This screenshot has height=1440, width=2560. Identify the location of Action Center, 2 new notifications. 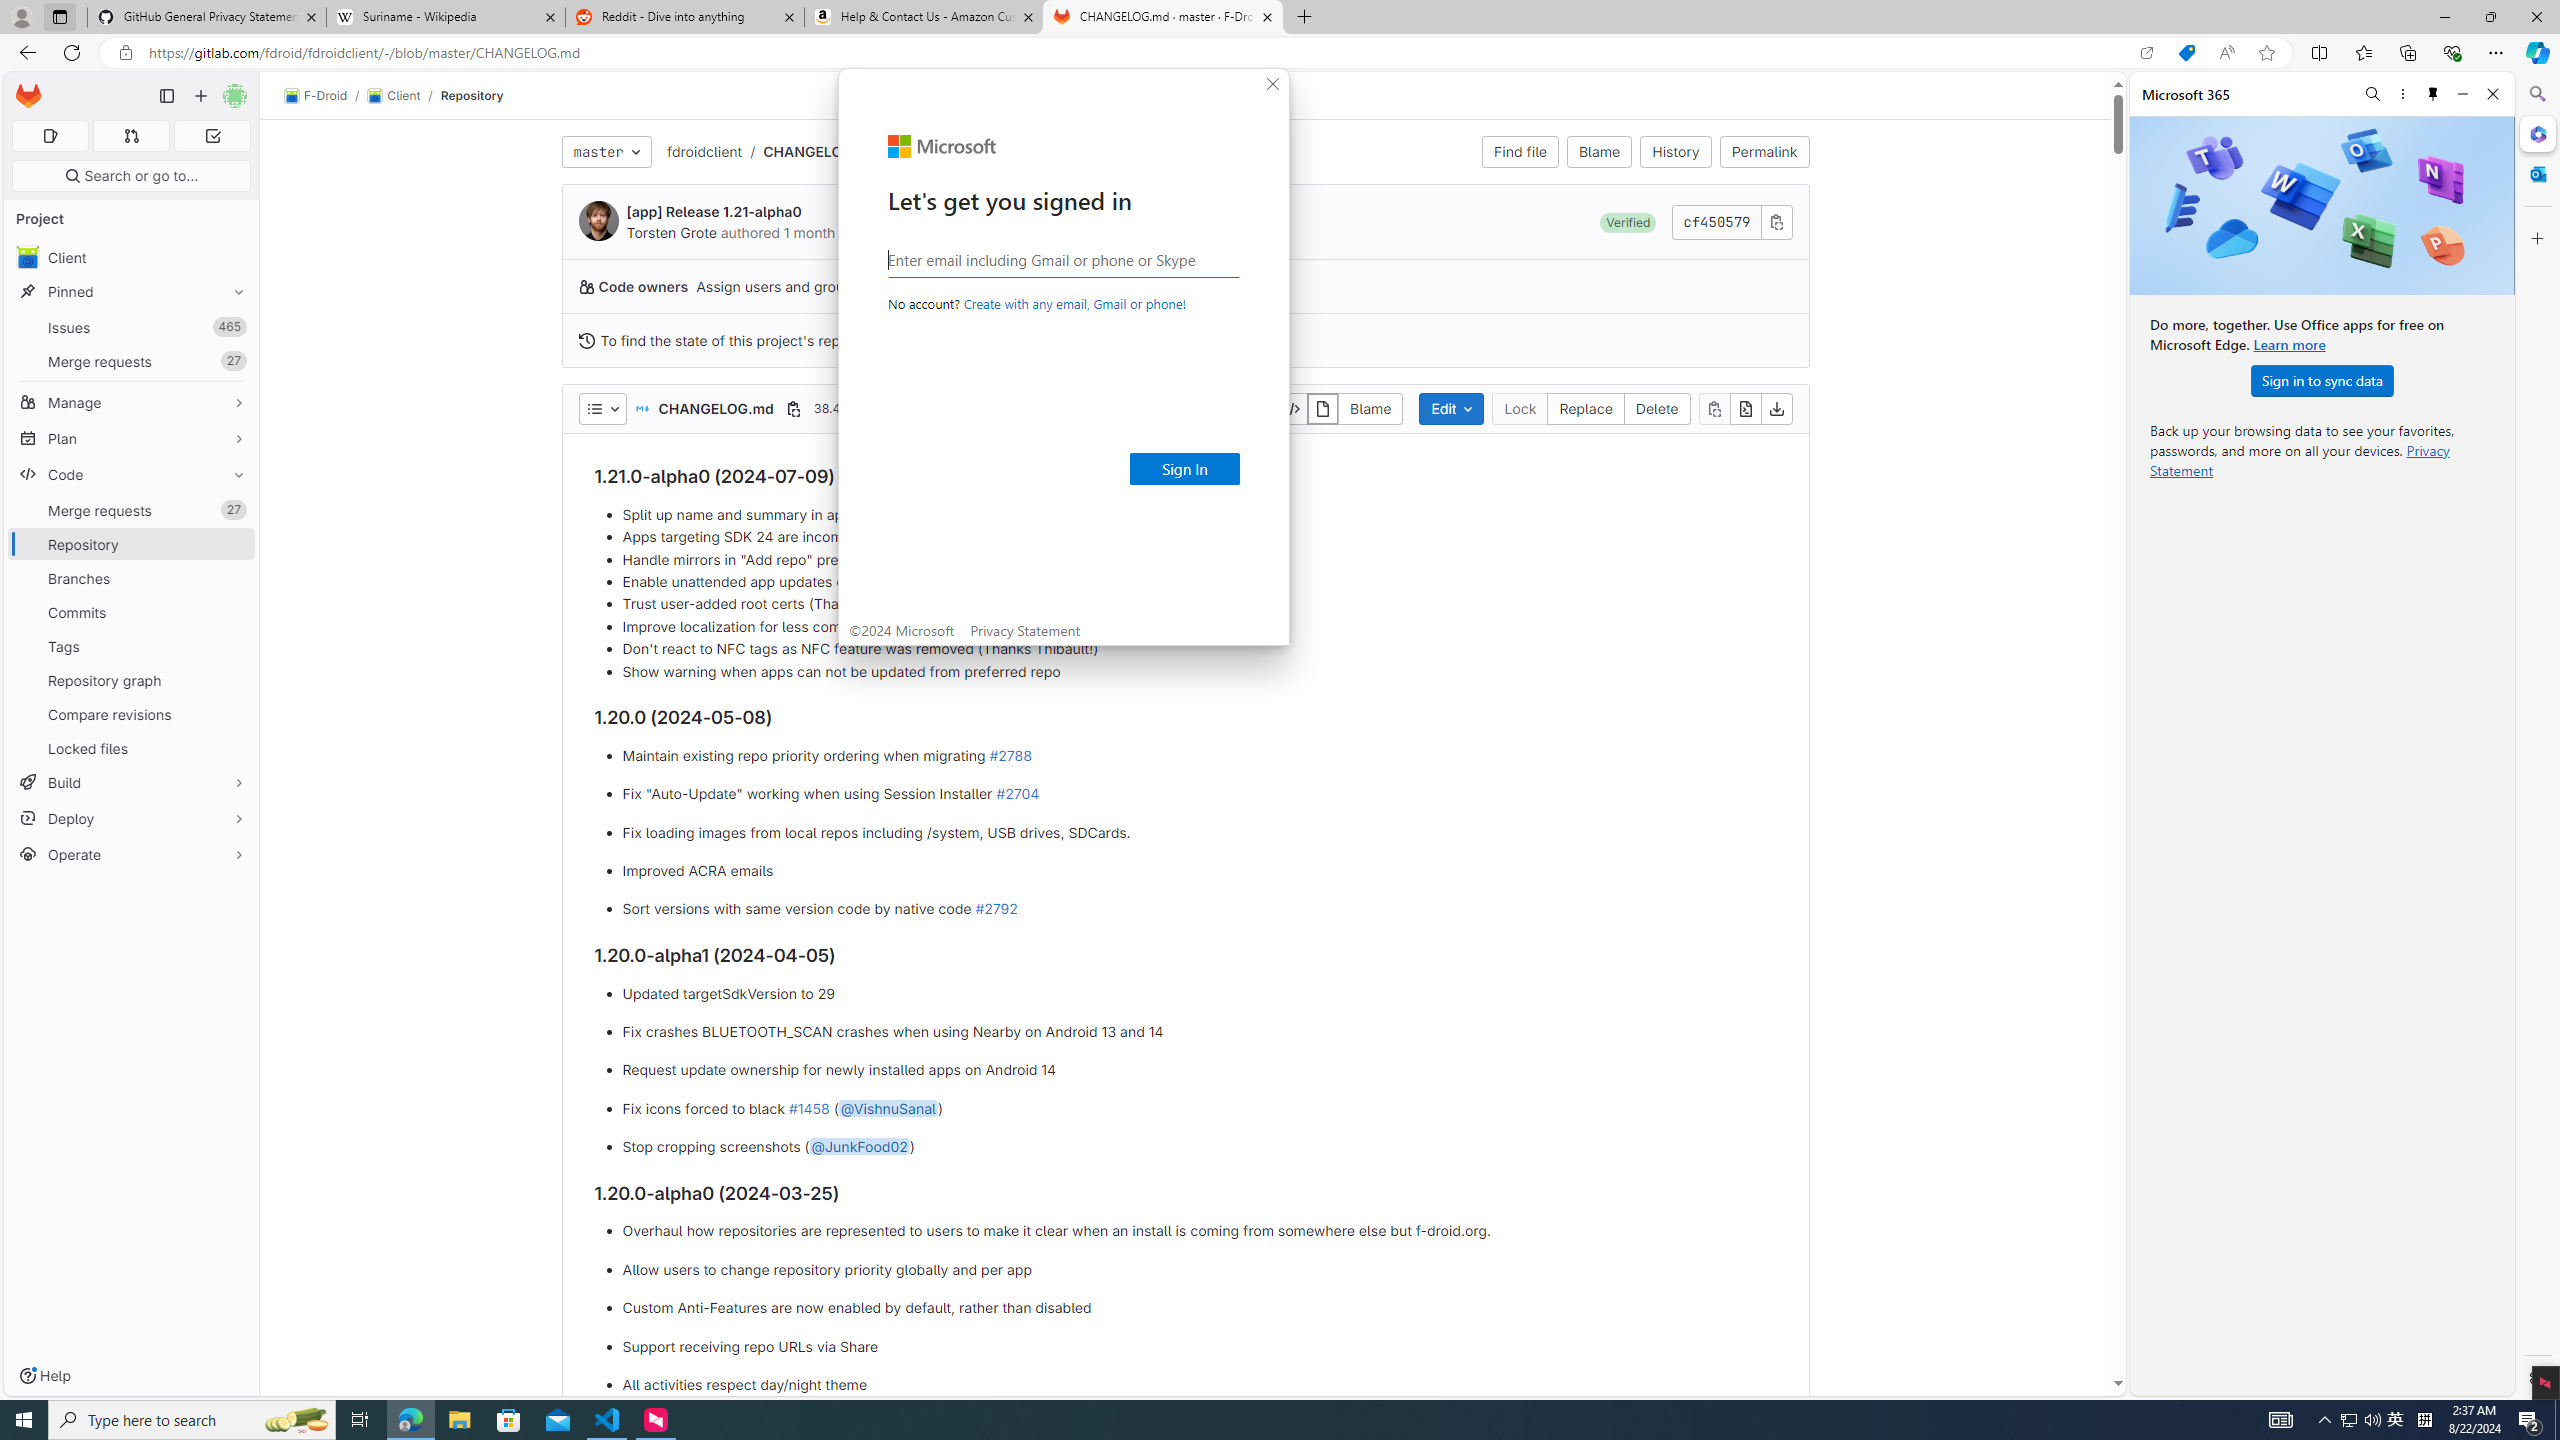
(2530, 1420).